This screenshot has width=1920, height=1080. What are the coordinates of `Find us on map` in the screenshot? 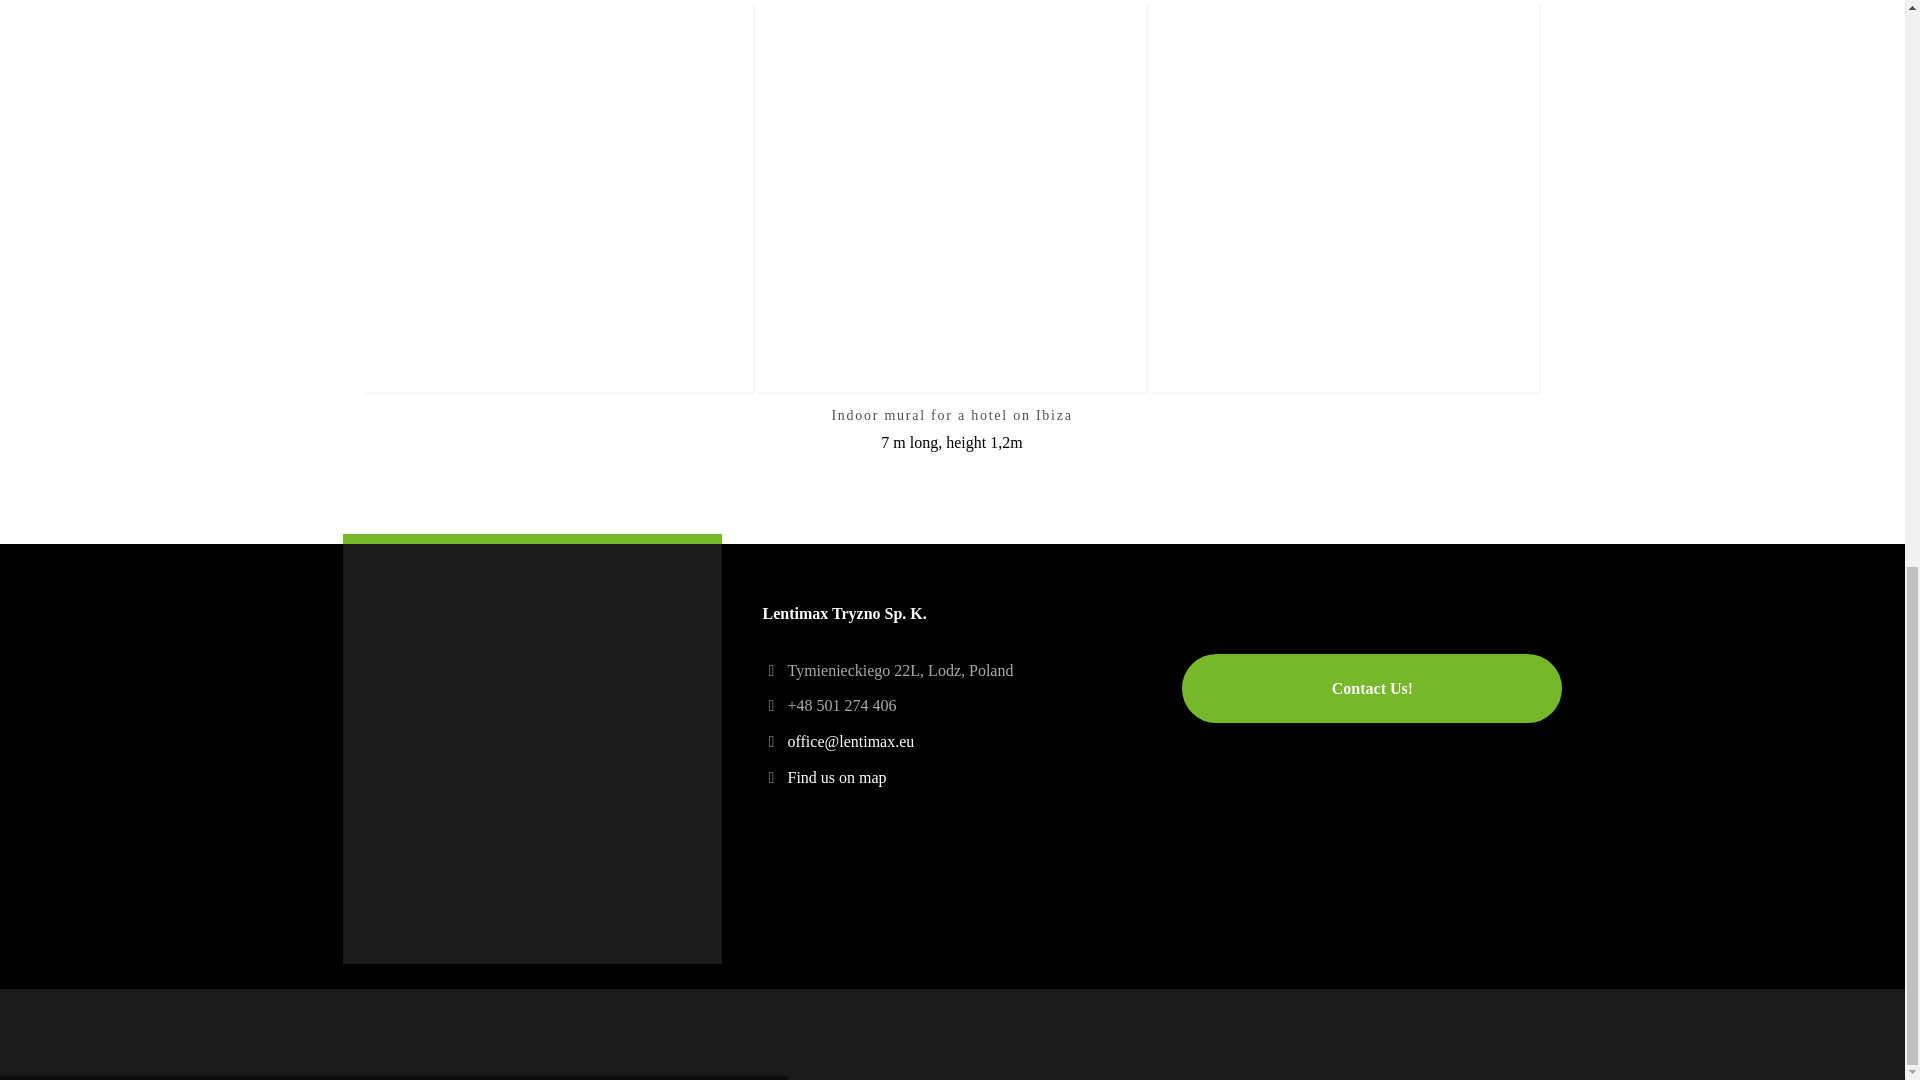 It's located at (836, 777).